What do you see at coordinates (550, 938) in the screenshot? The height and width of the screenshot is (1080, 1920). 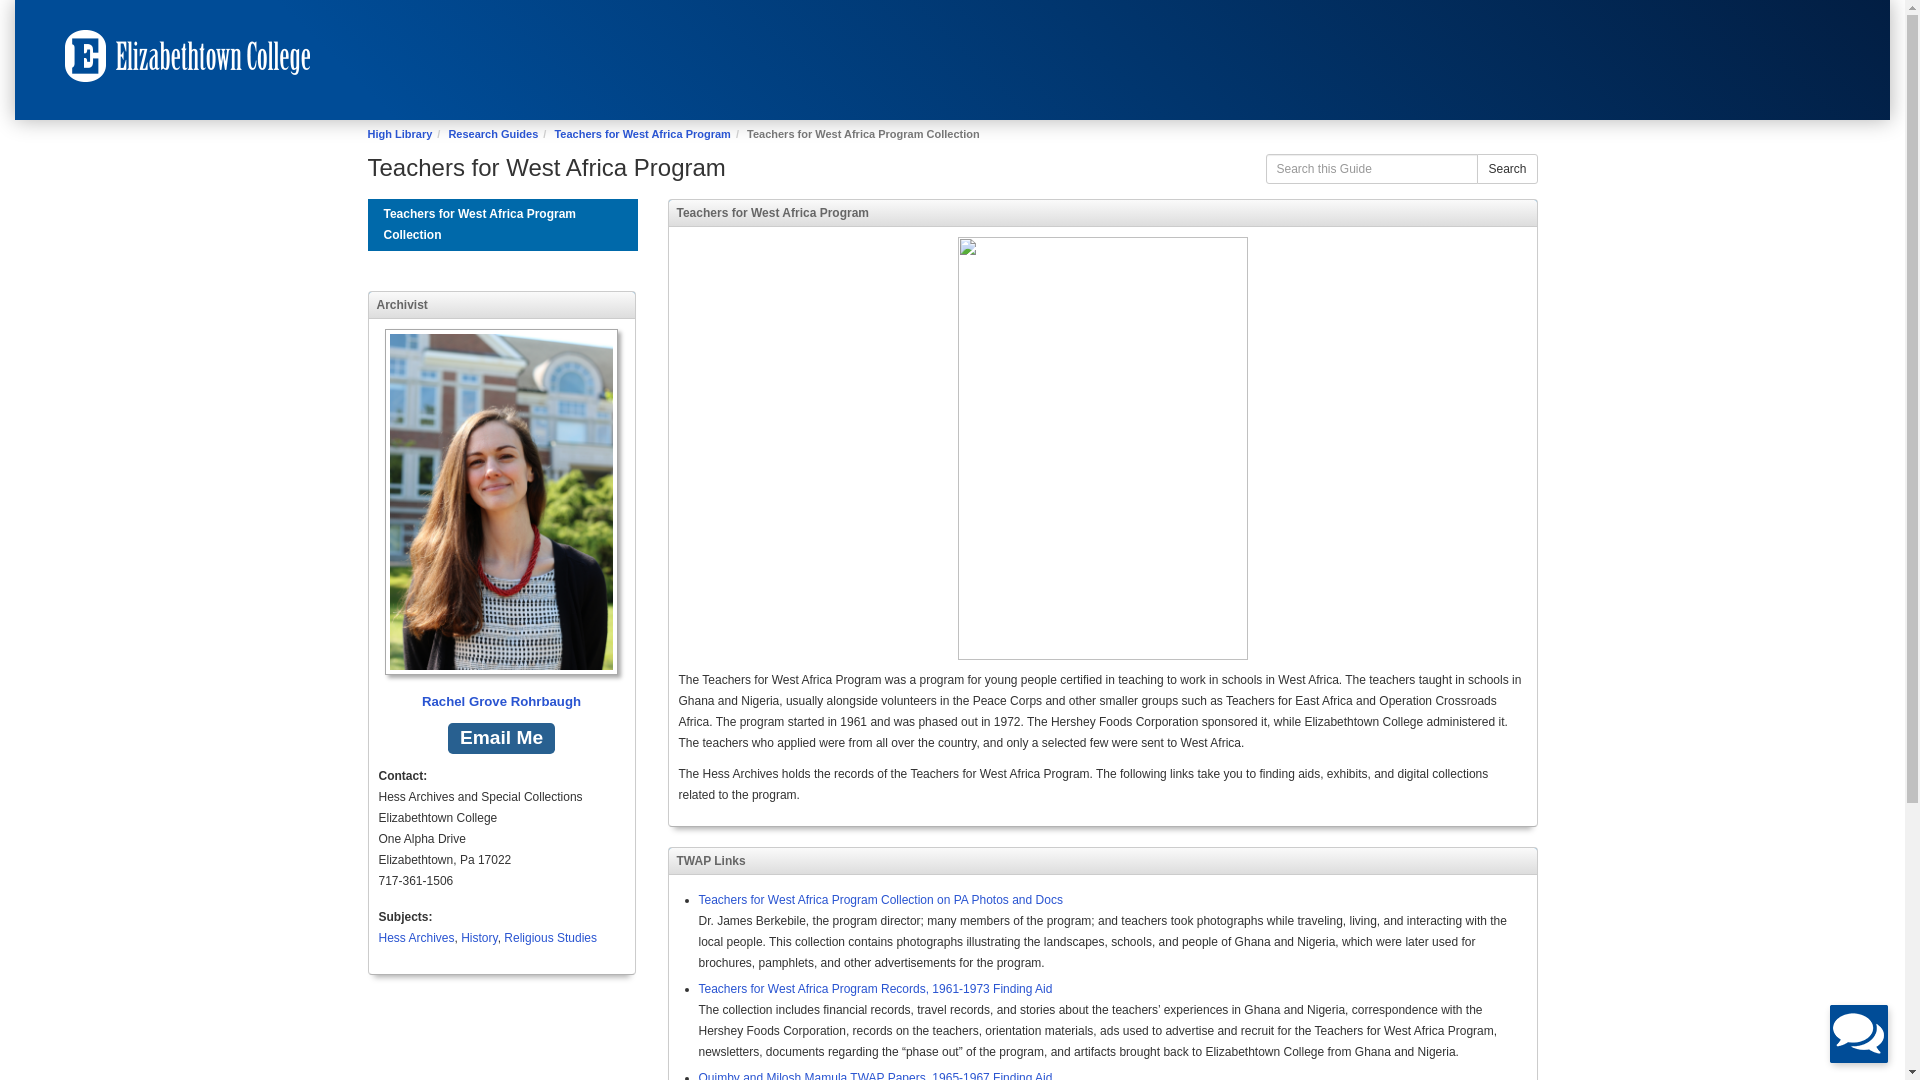 I see `Religious Studies` at bounding box center [550, 938].